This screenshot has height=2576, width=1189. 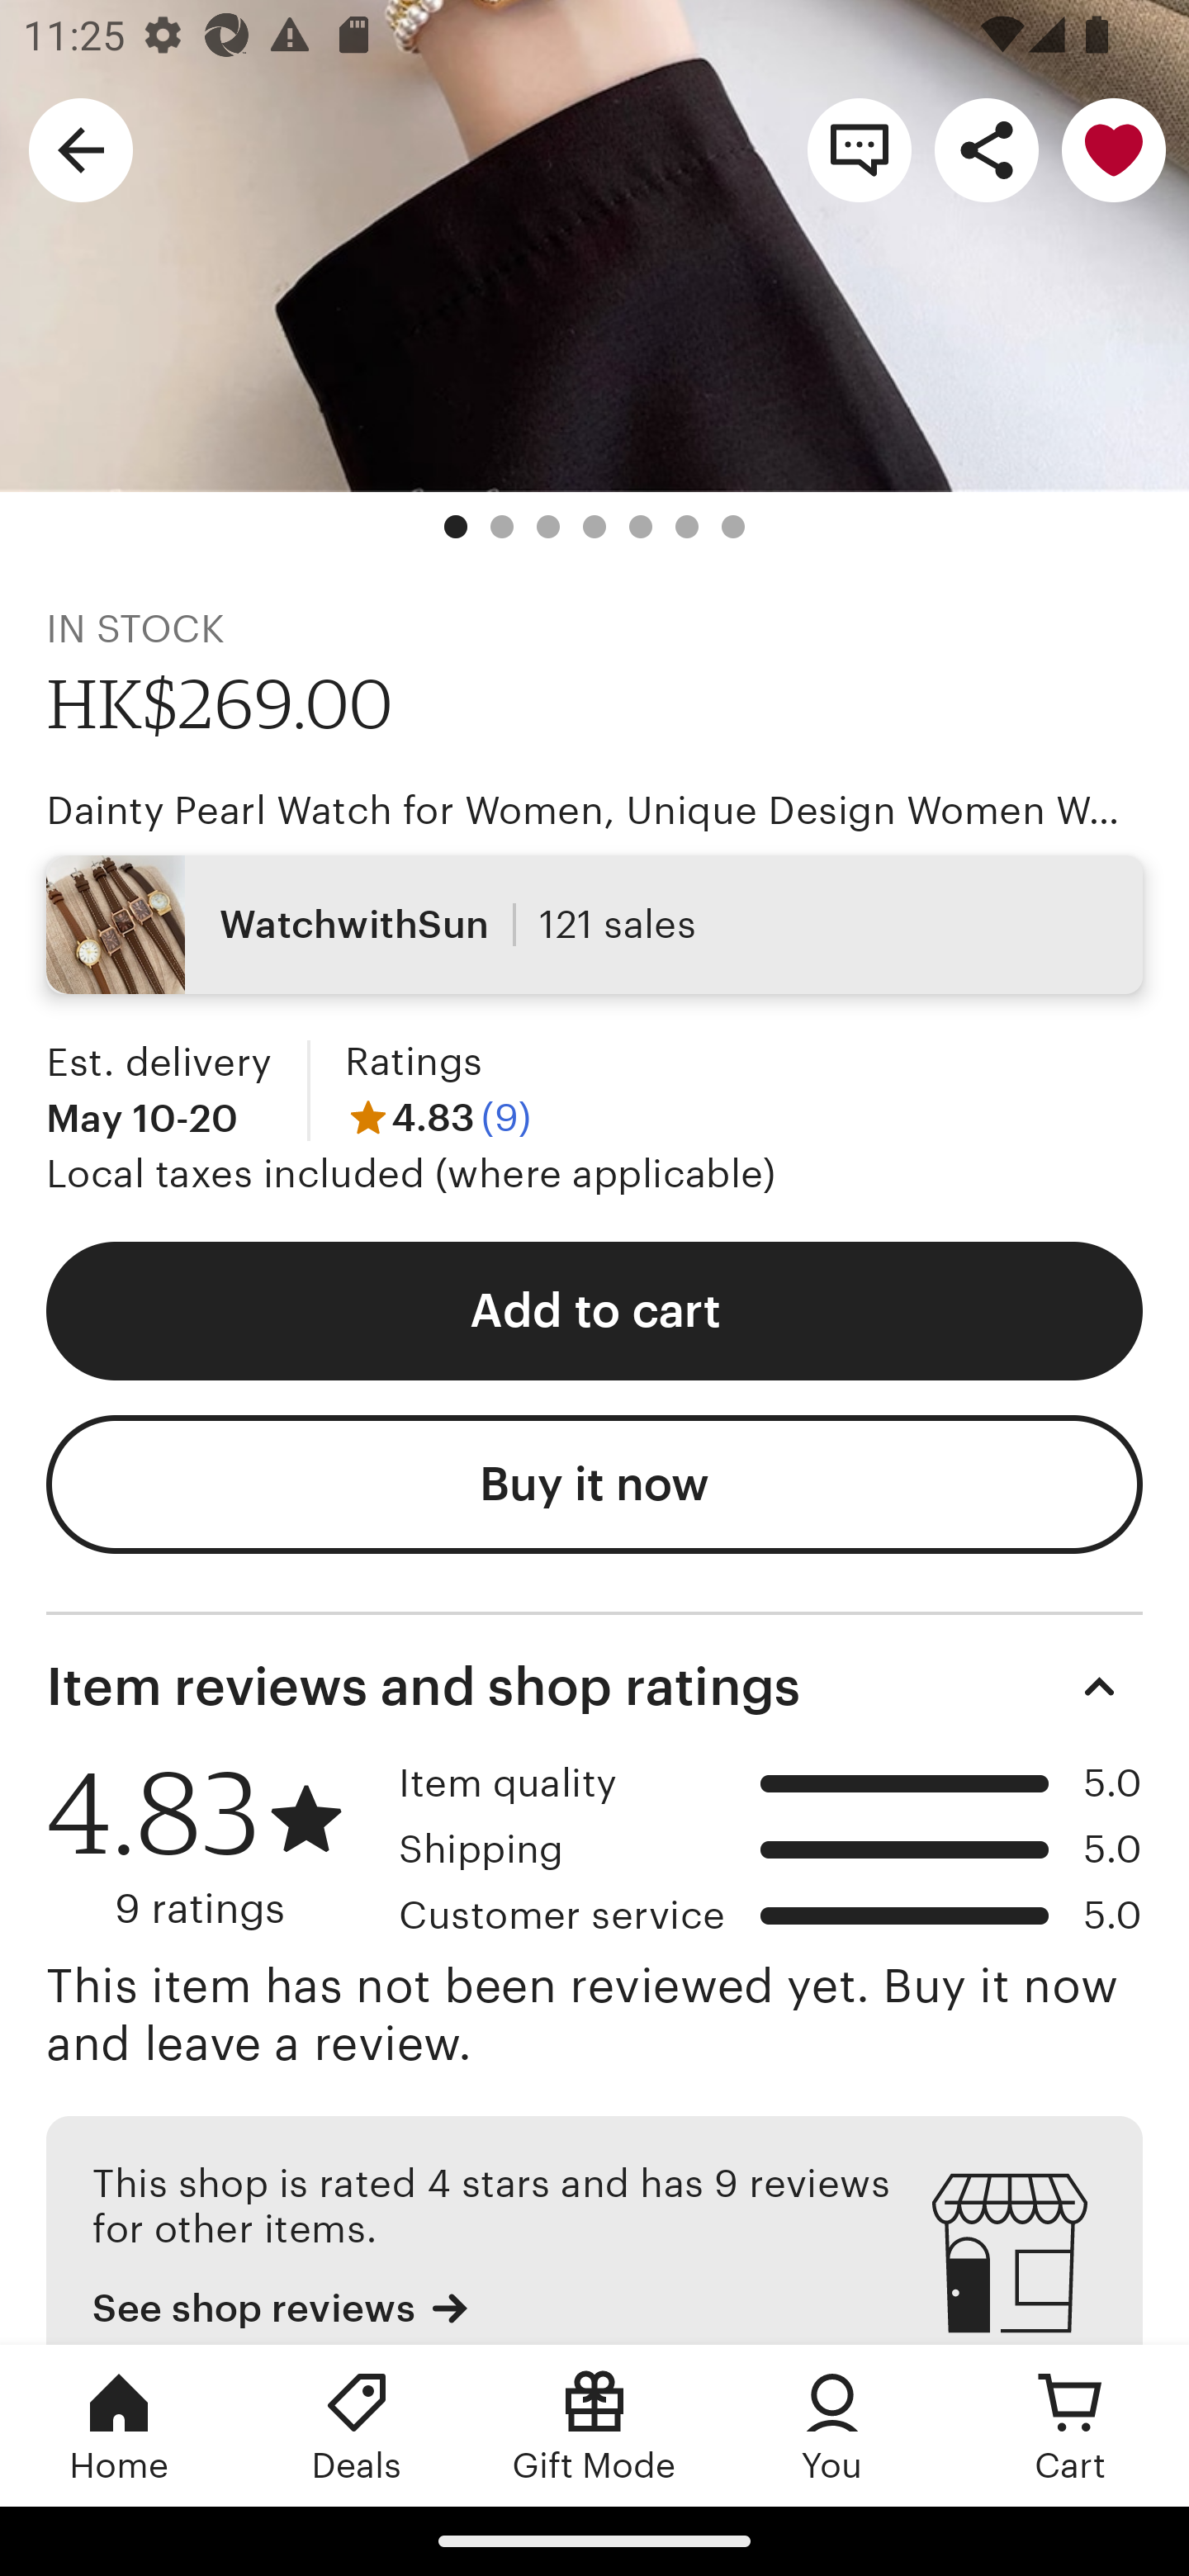 What do you see at coordinates (594, 925) in the screenshot?
I see `WatchwithSun 121 sales` at bounding box center [594, 925].